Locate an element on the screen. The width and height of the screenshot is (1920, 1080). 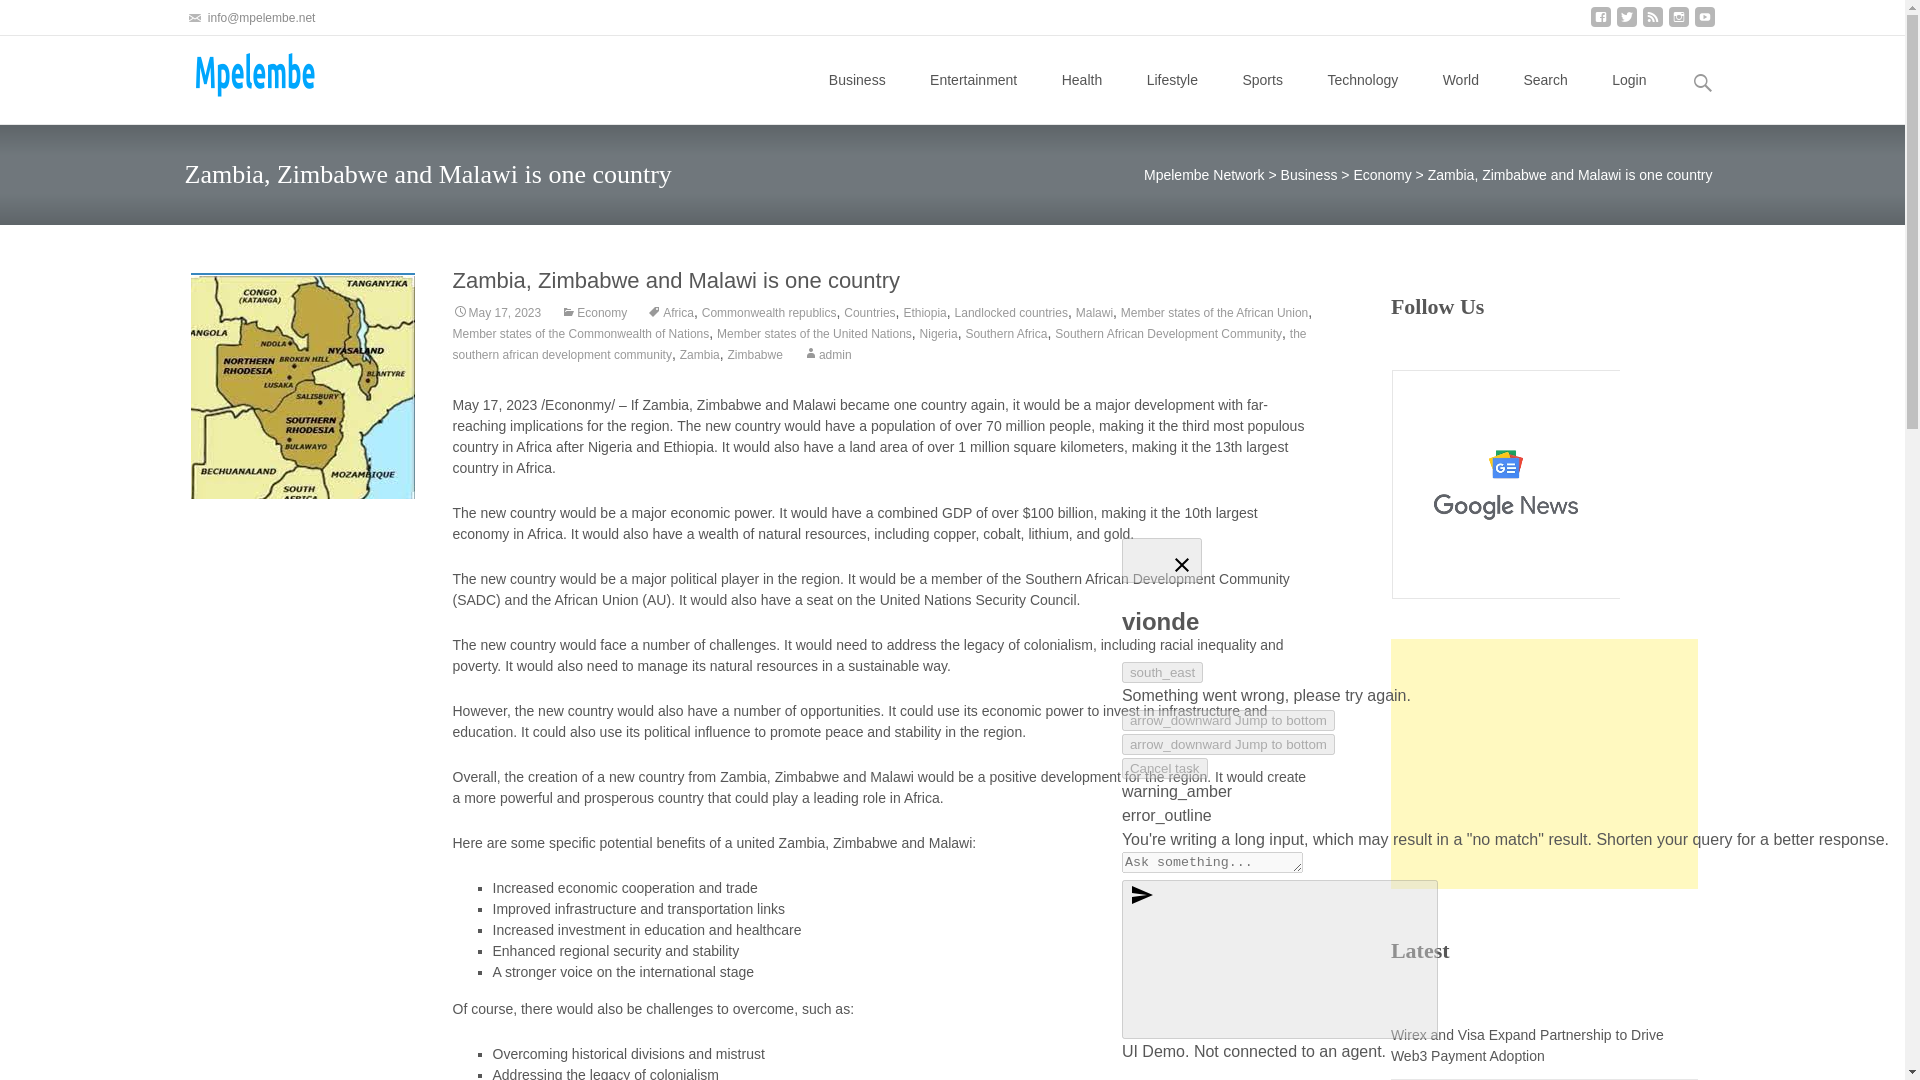
Mpelembe Network is located at coordinates (234, 75).